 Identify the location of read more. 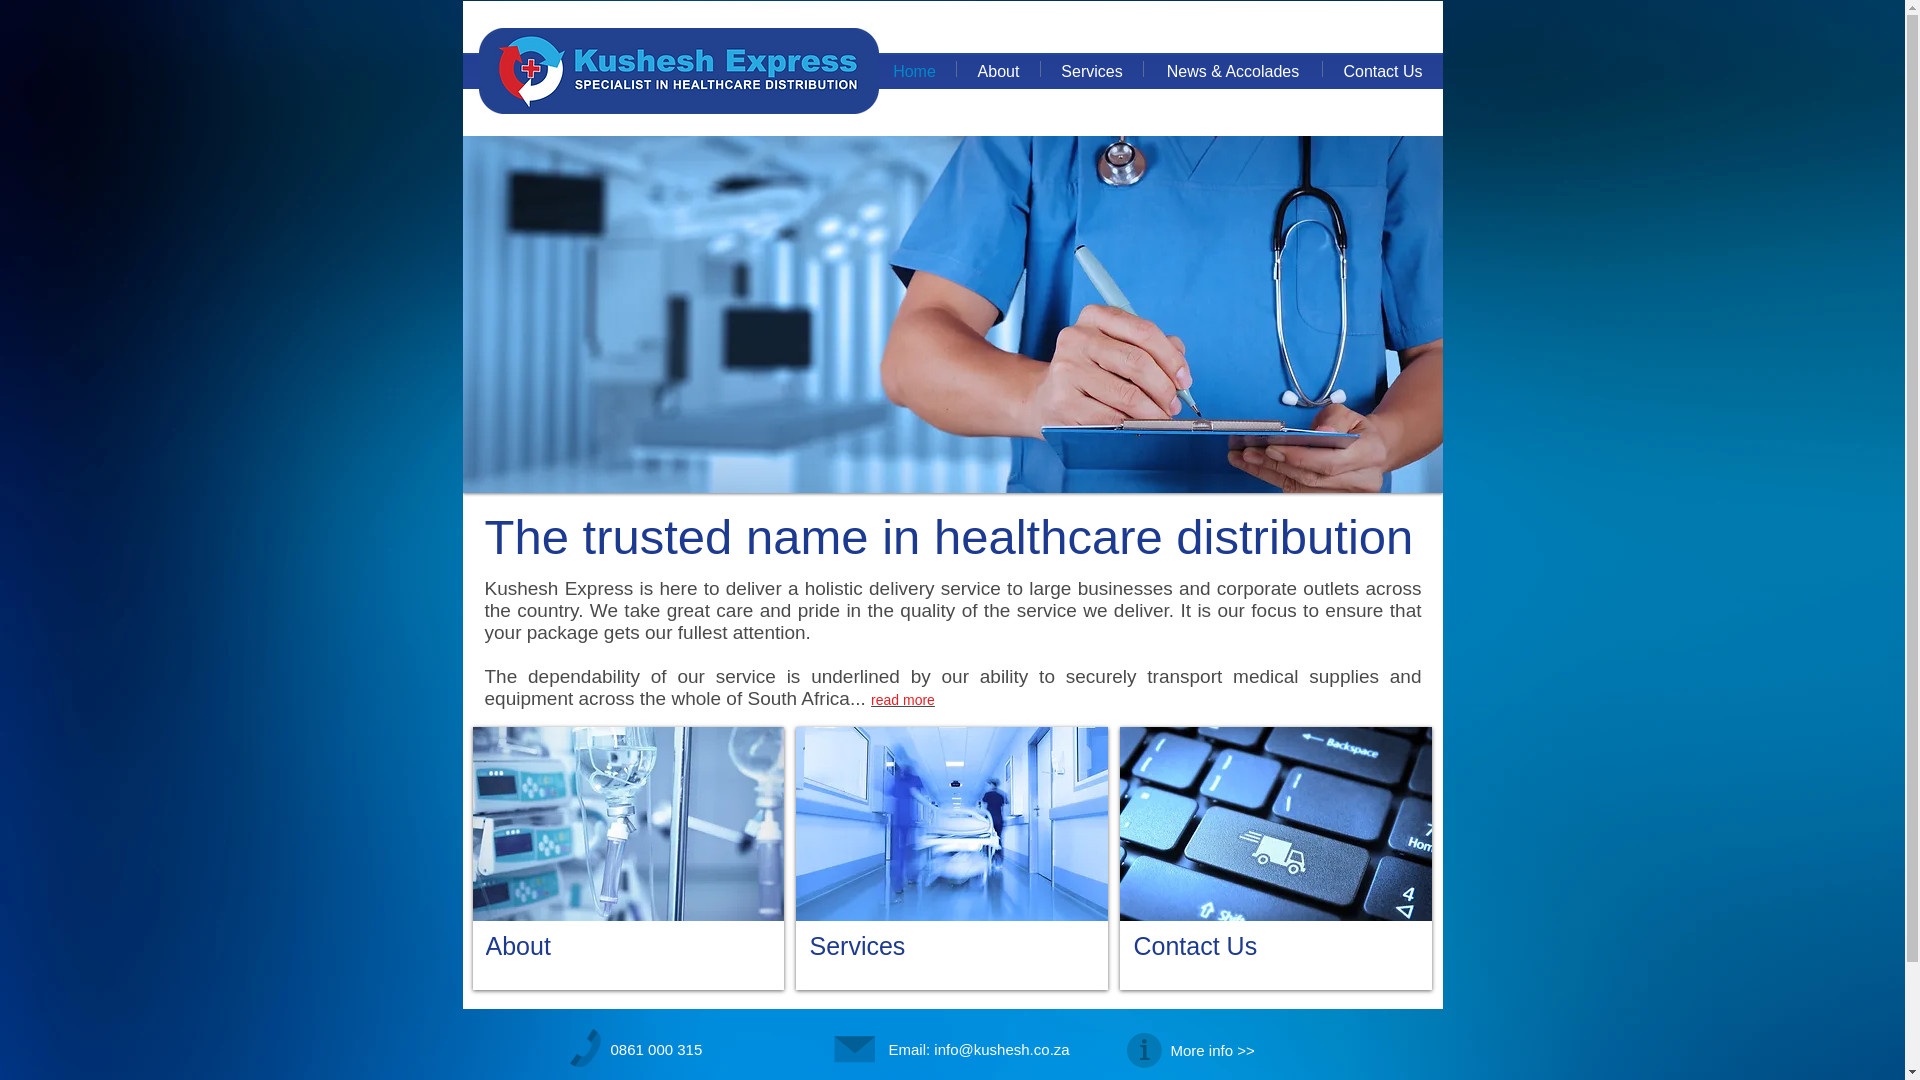
(903, 700).